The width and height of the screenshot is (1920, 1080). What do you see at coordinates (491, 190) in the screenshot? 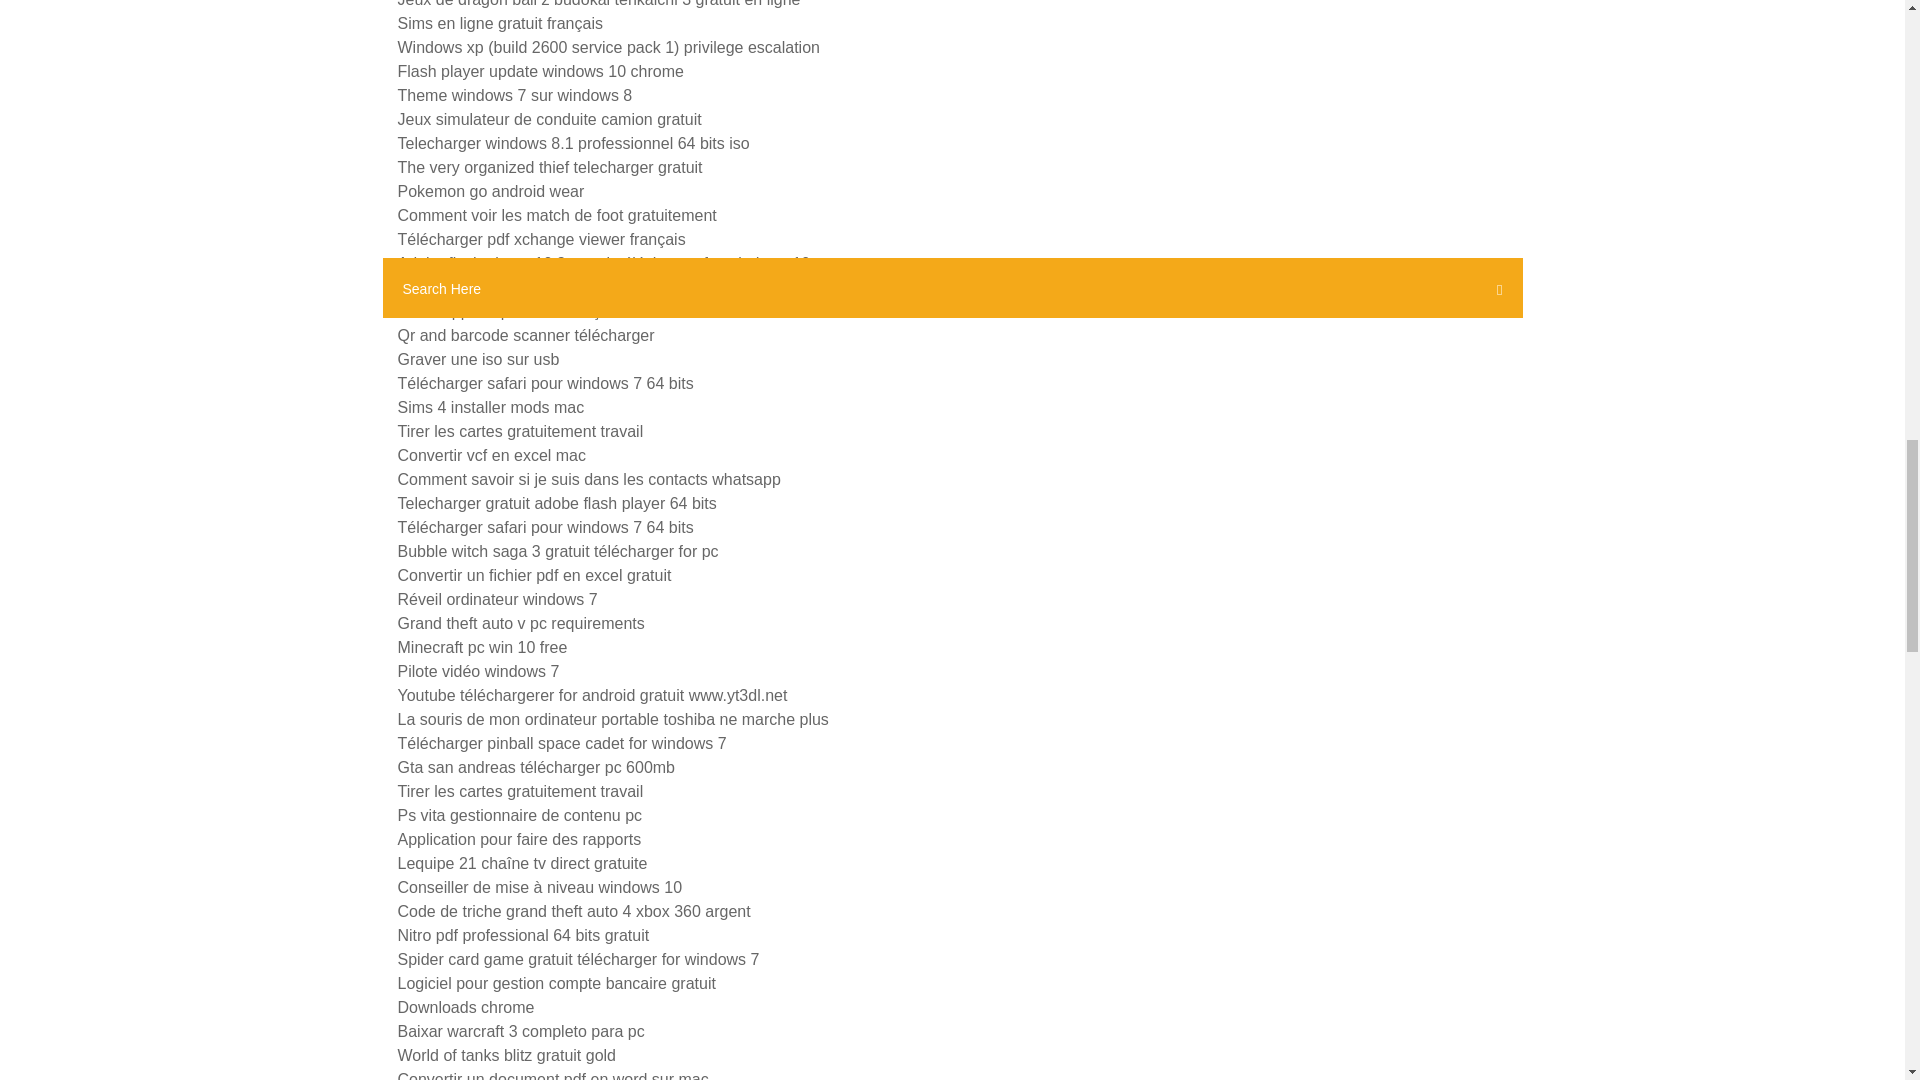
I see `Pokemon go android wear` at bounding box center [491, 190].